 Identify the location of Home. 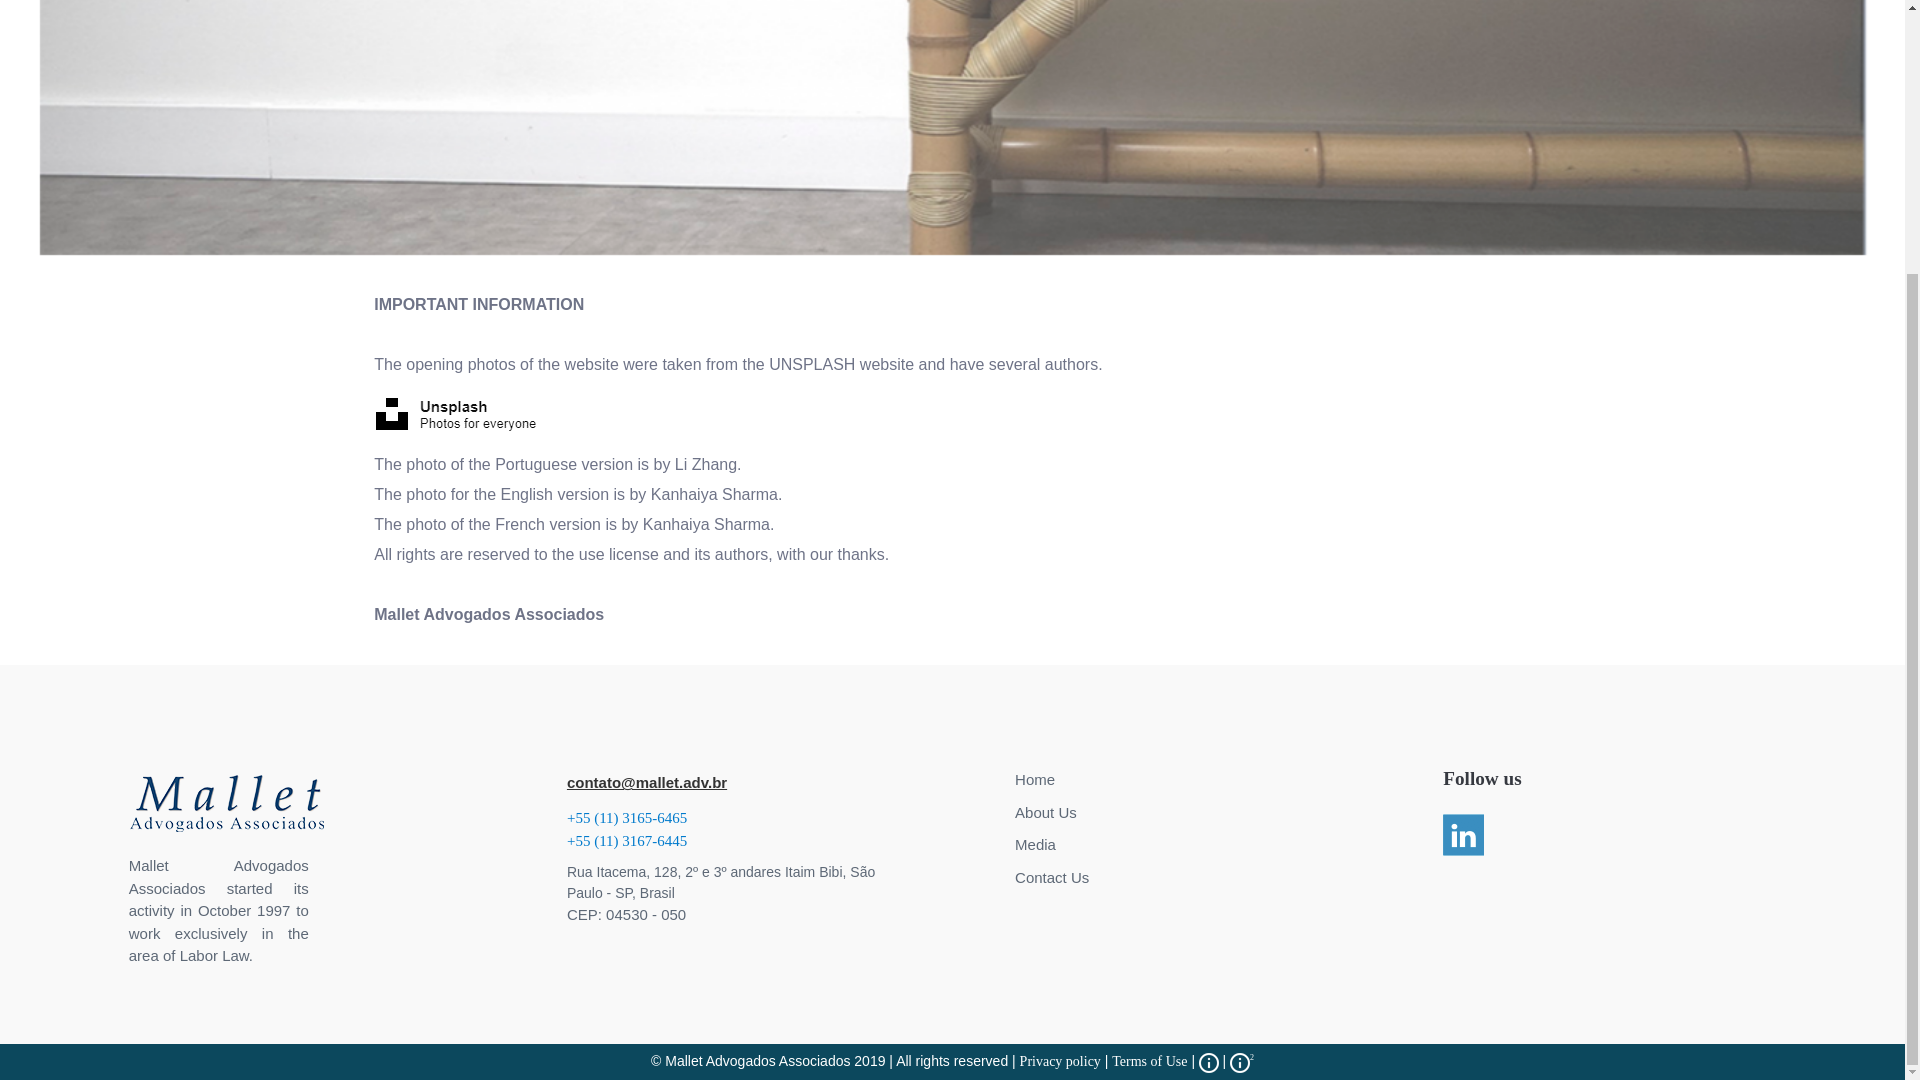
(1034, 780).